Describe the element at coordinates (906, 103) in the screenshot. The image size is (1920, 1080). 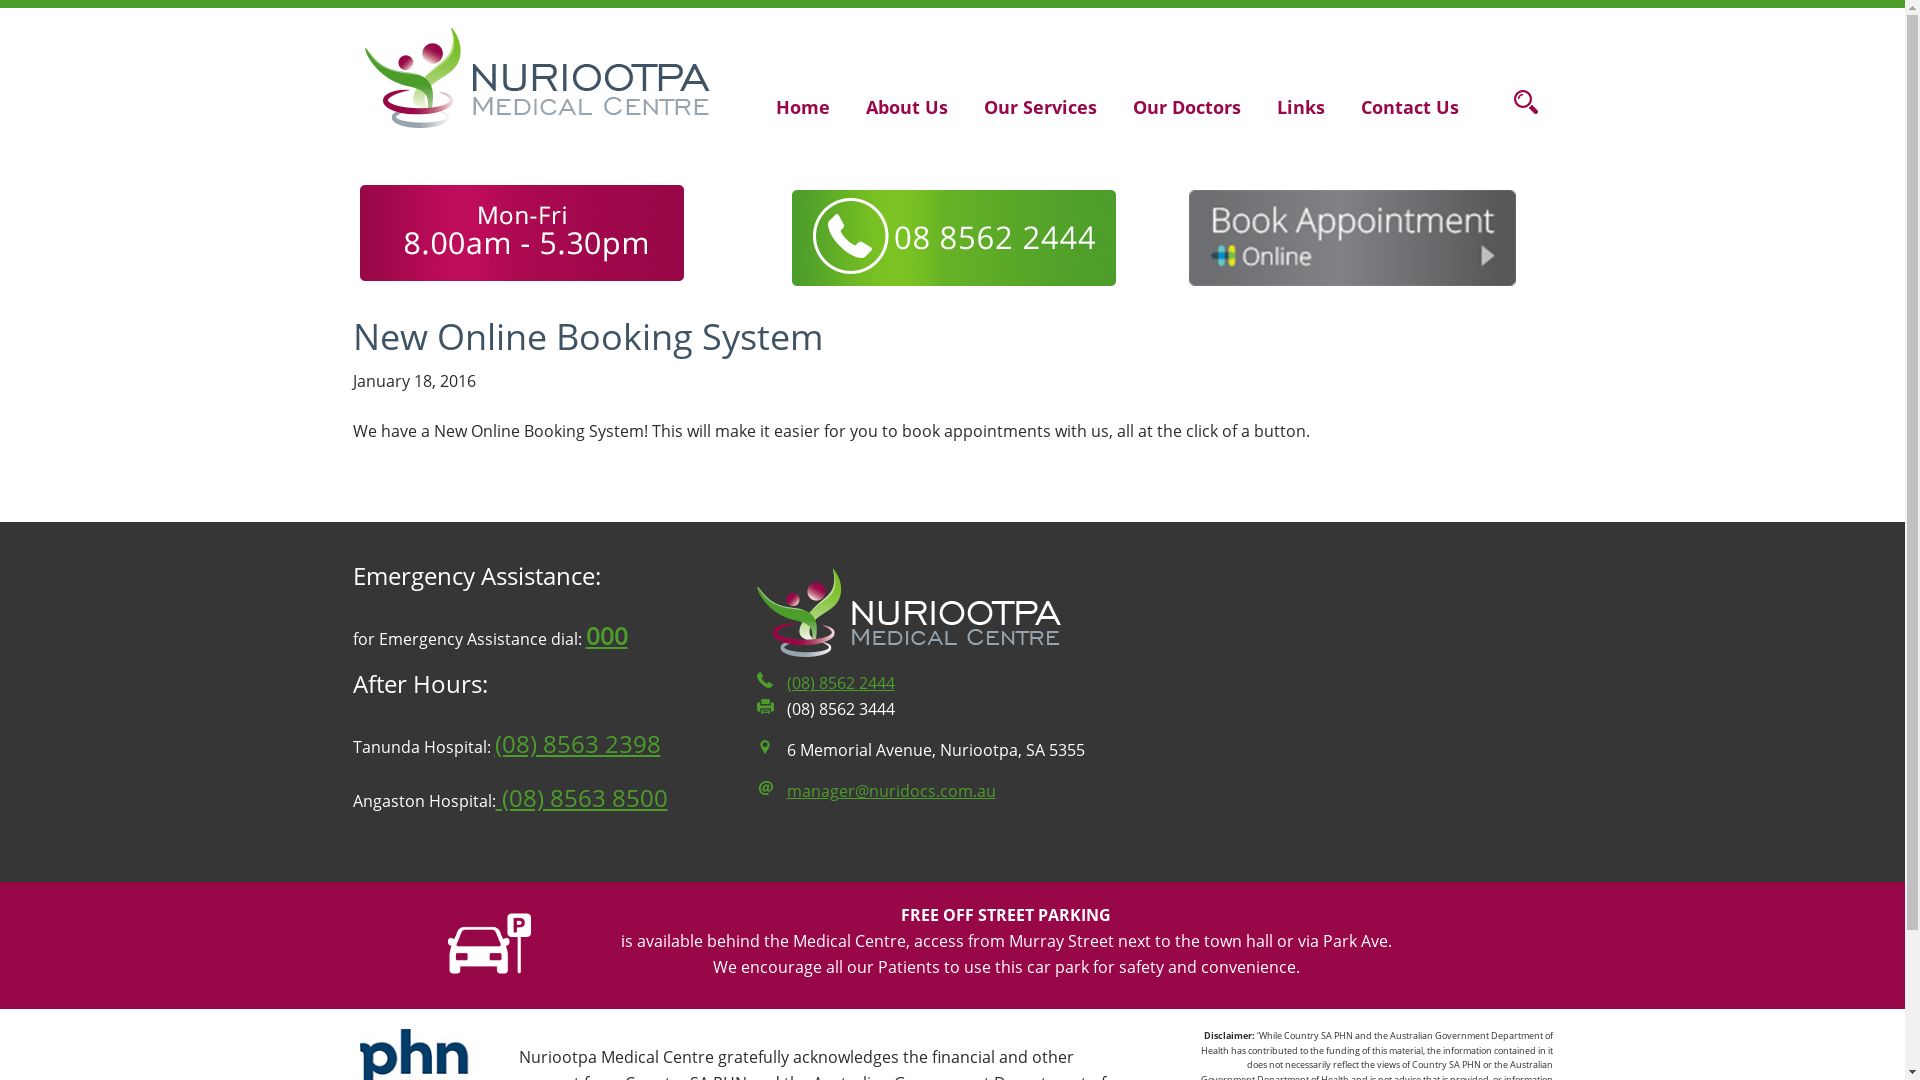
I see `About Us` at that location.